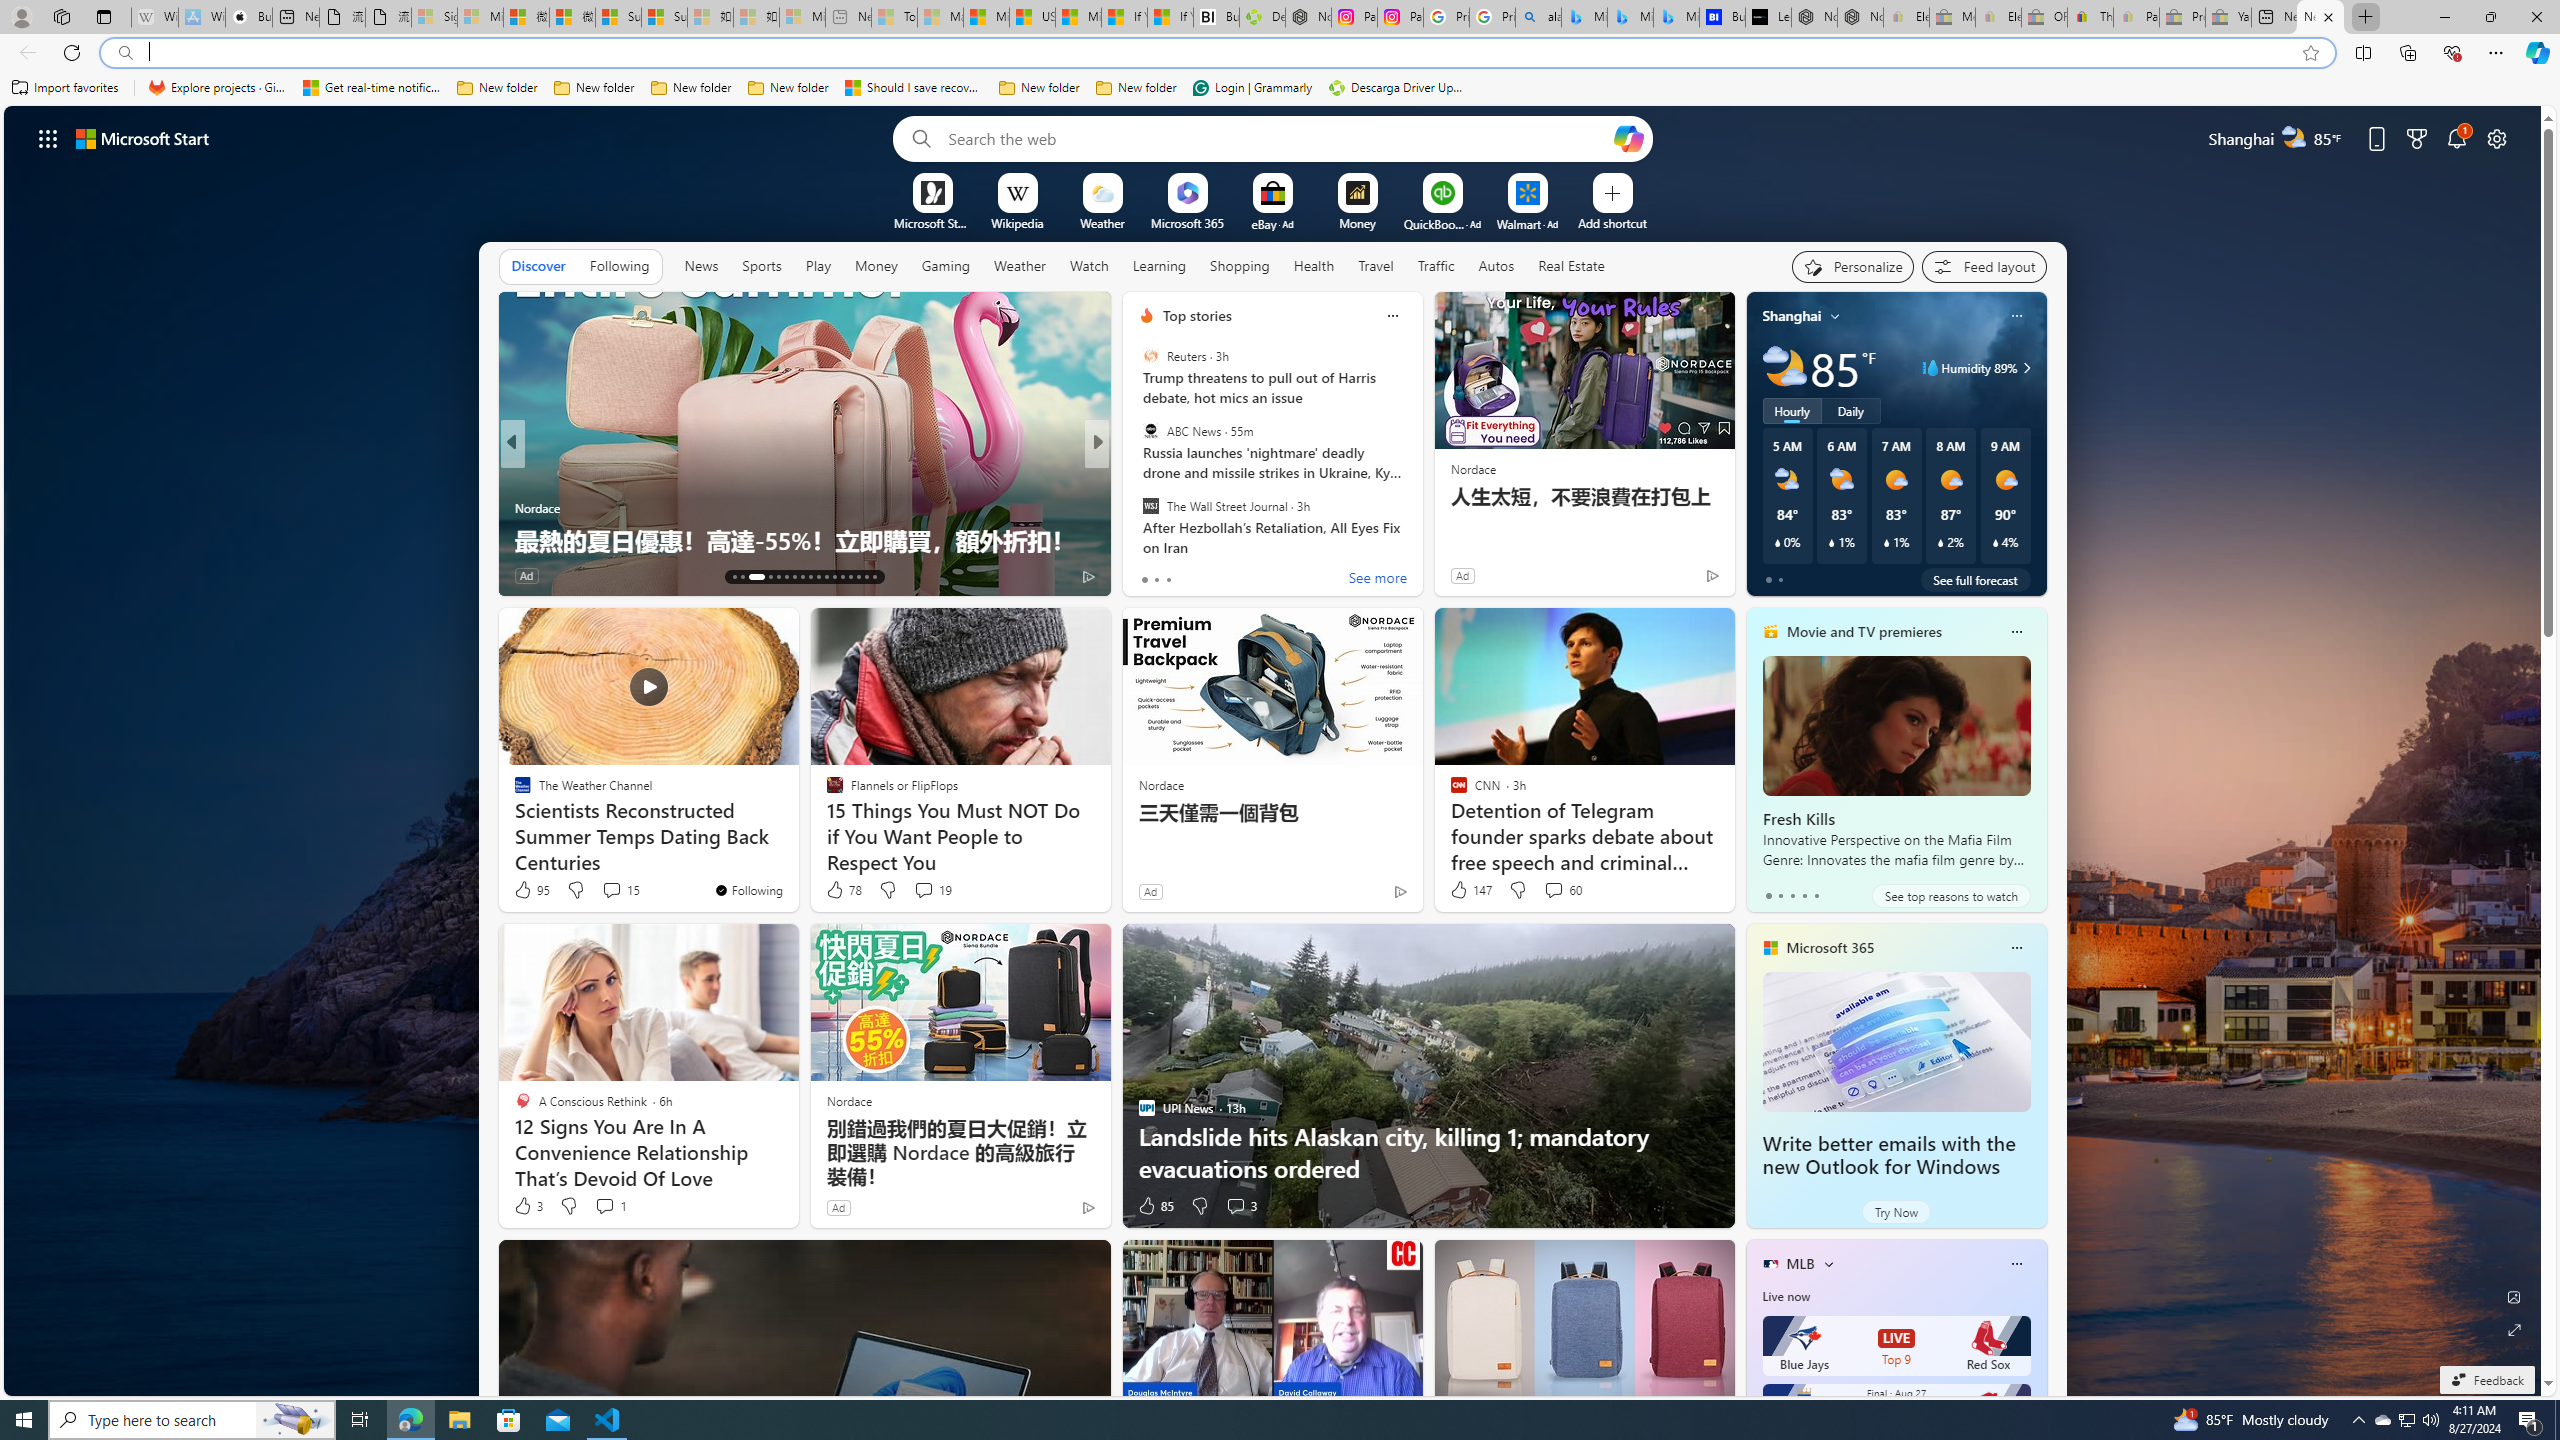 The width and height of the screenshot is (2560, 1440). What do you see at coordinates (1554, 890) in the screenshot?
I see `View comments 60 Comment` at bounding box center [1554, 890].